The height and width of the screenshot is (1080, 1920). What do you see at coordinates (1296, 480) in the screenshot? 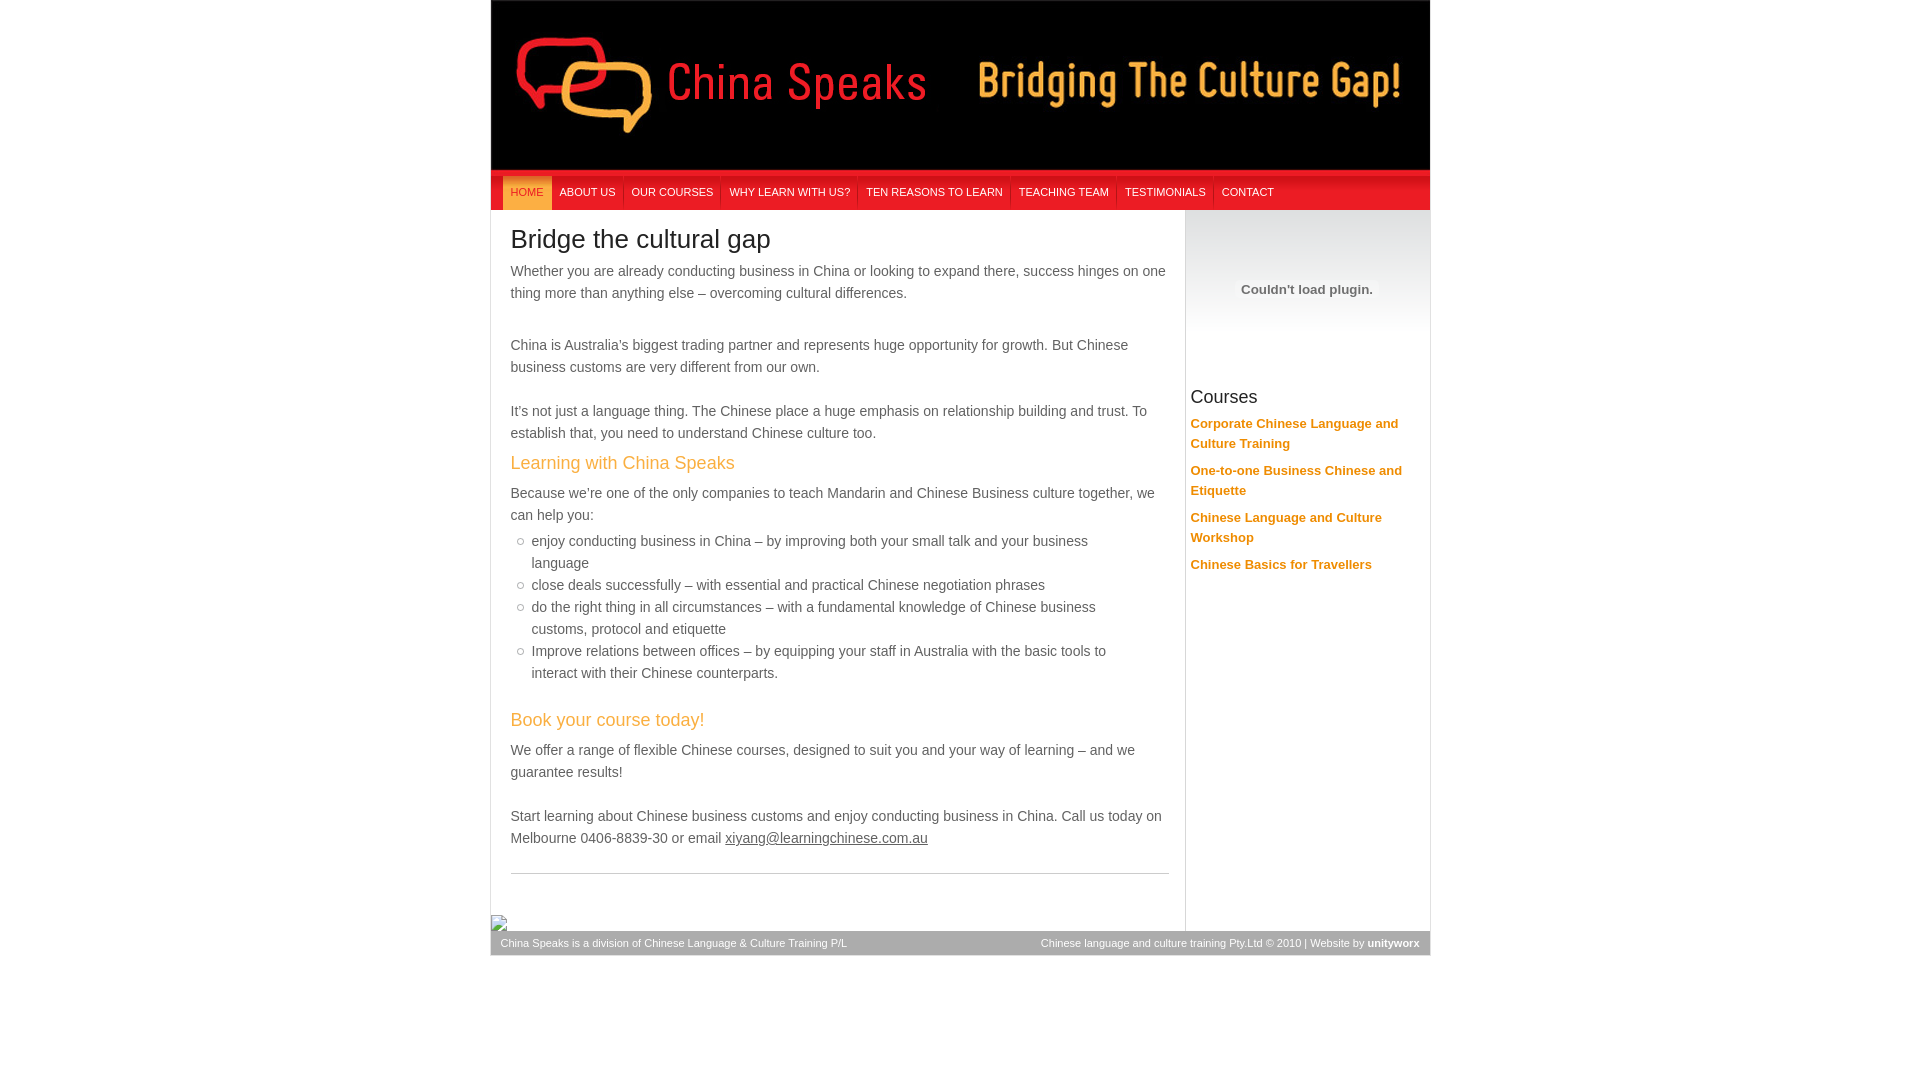
I see `One-to-one Business Chinese and Etiquette` at bounding box center [1296, 480].